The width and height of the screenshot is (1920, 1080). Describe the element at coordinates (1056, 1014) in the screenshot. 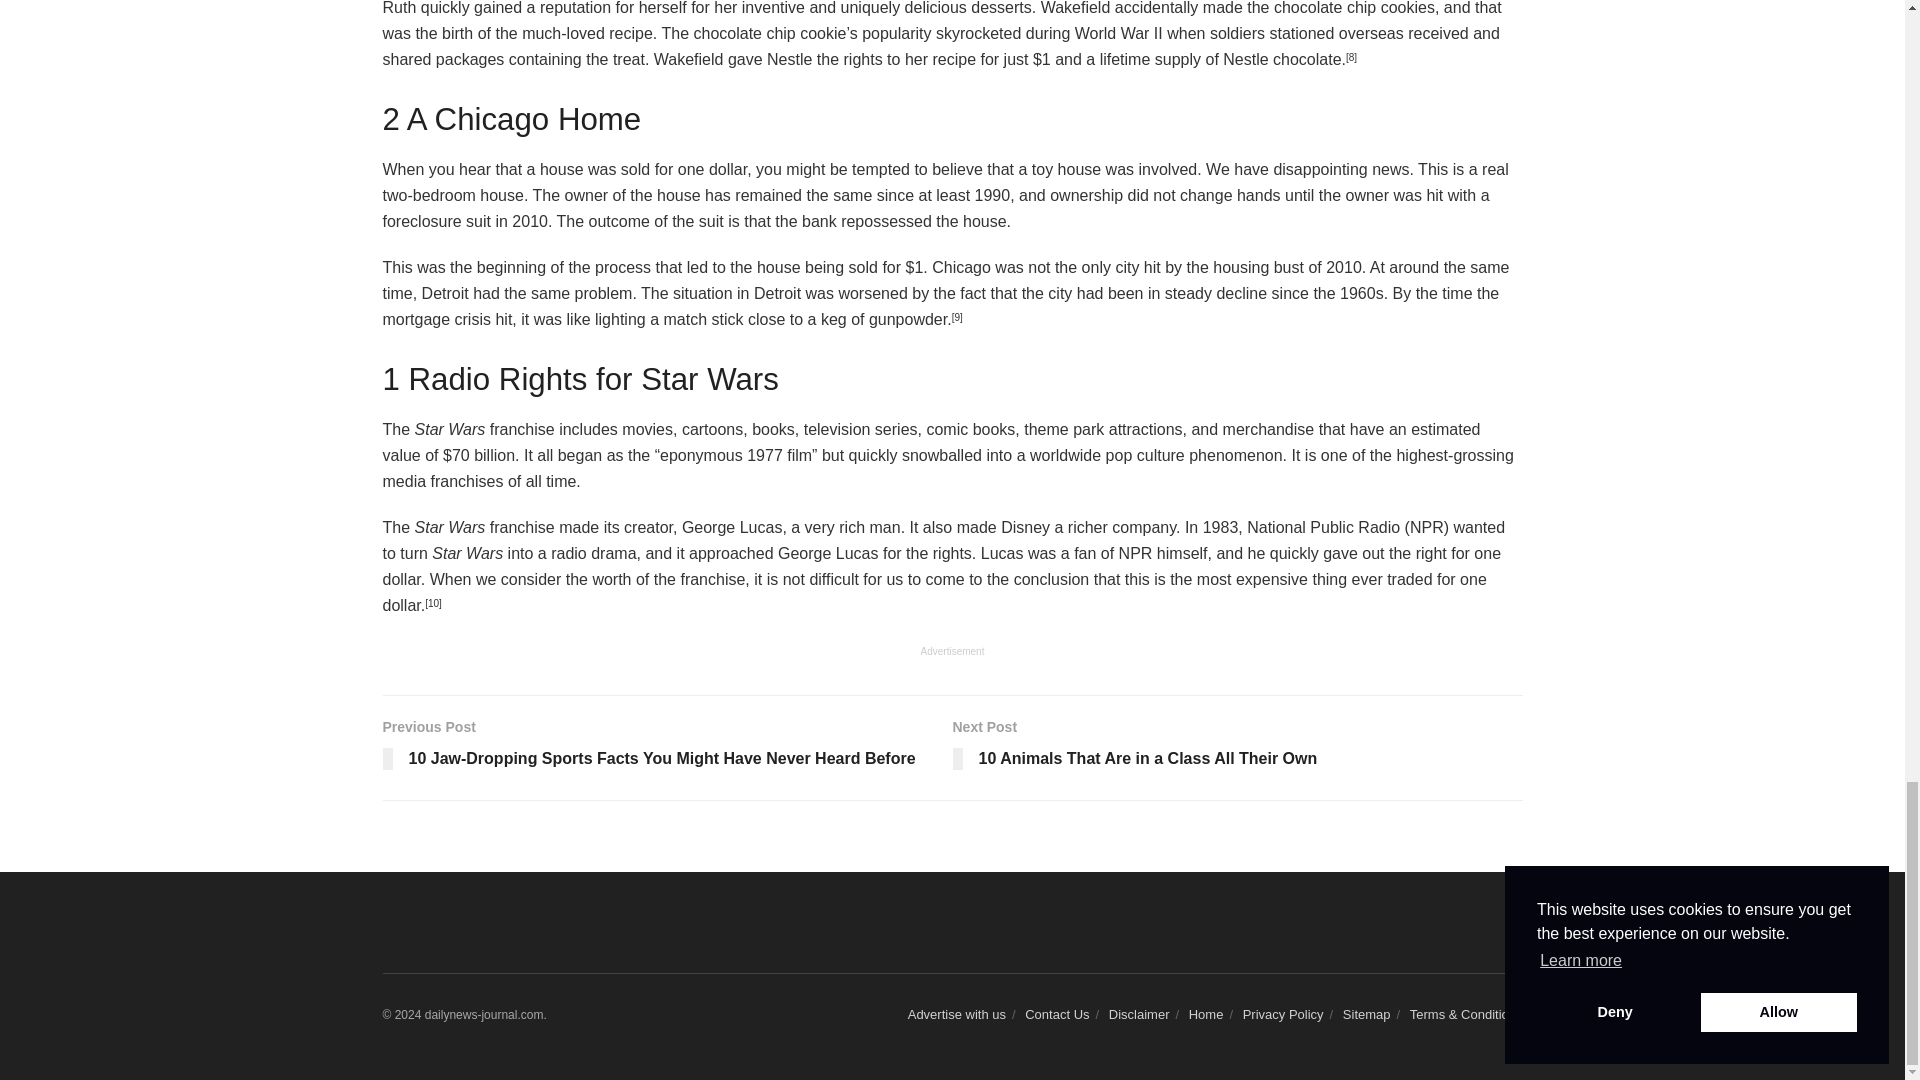

I see `Contact Us` at that location.